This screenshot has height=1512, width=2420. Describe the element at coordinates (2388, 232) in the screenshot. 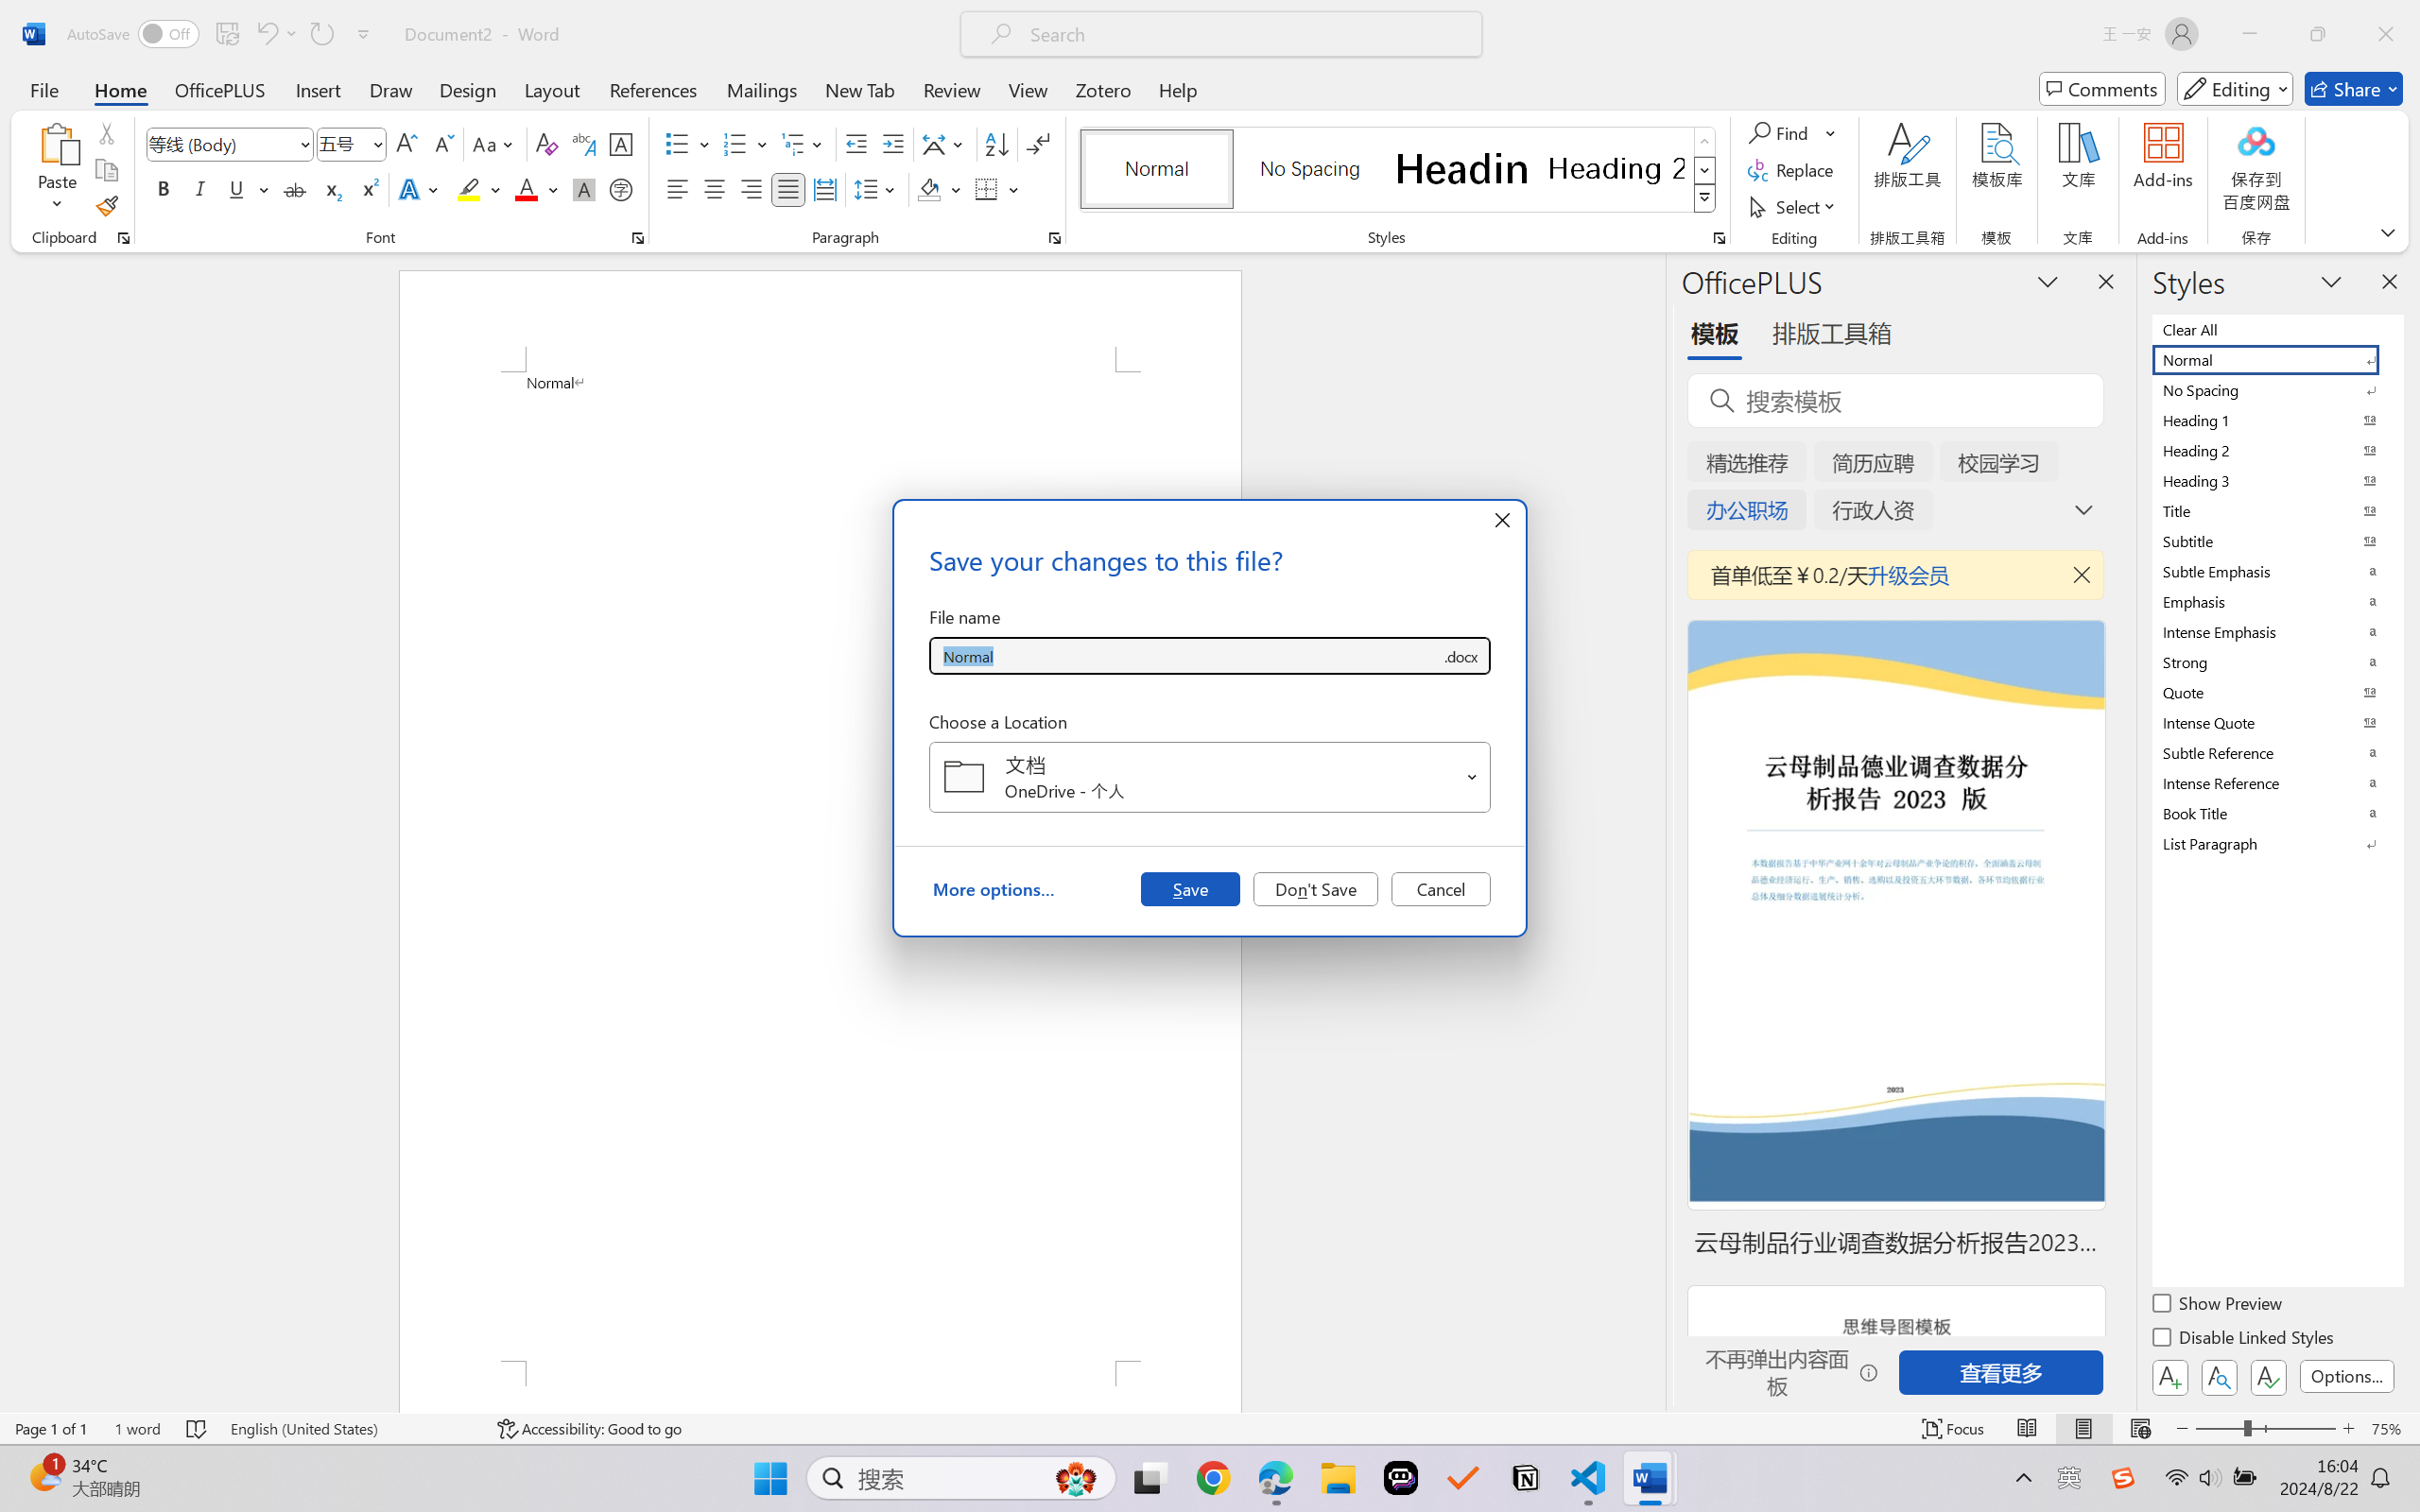

I see `Ribbon Display Options` at that location.